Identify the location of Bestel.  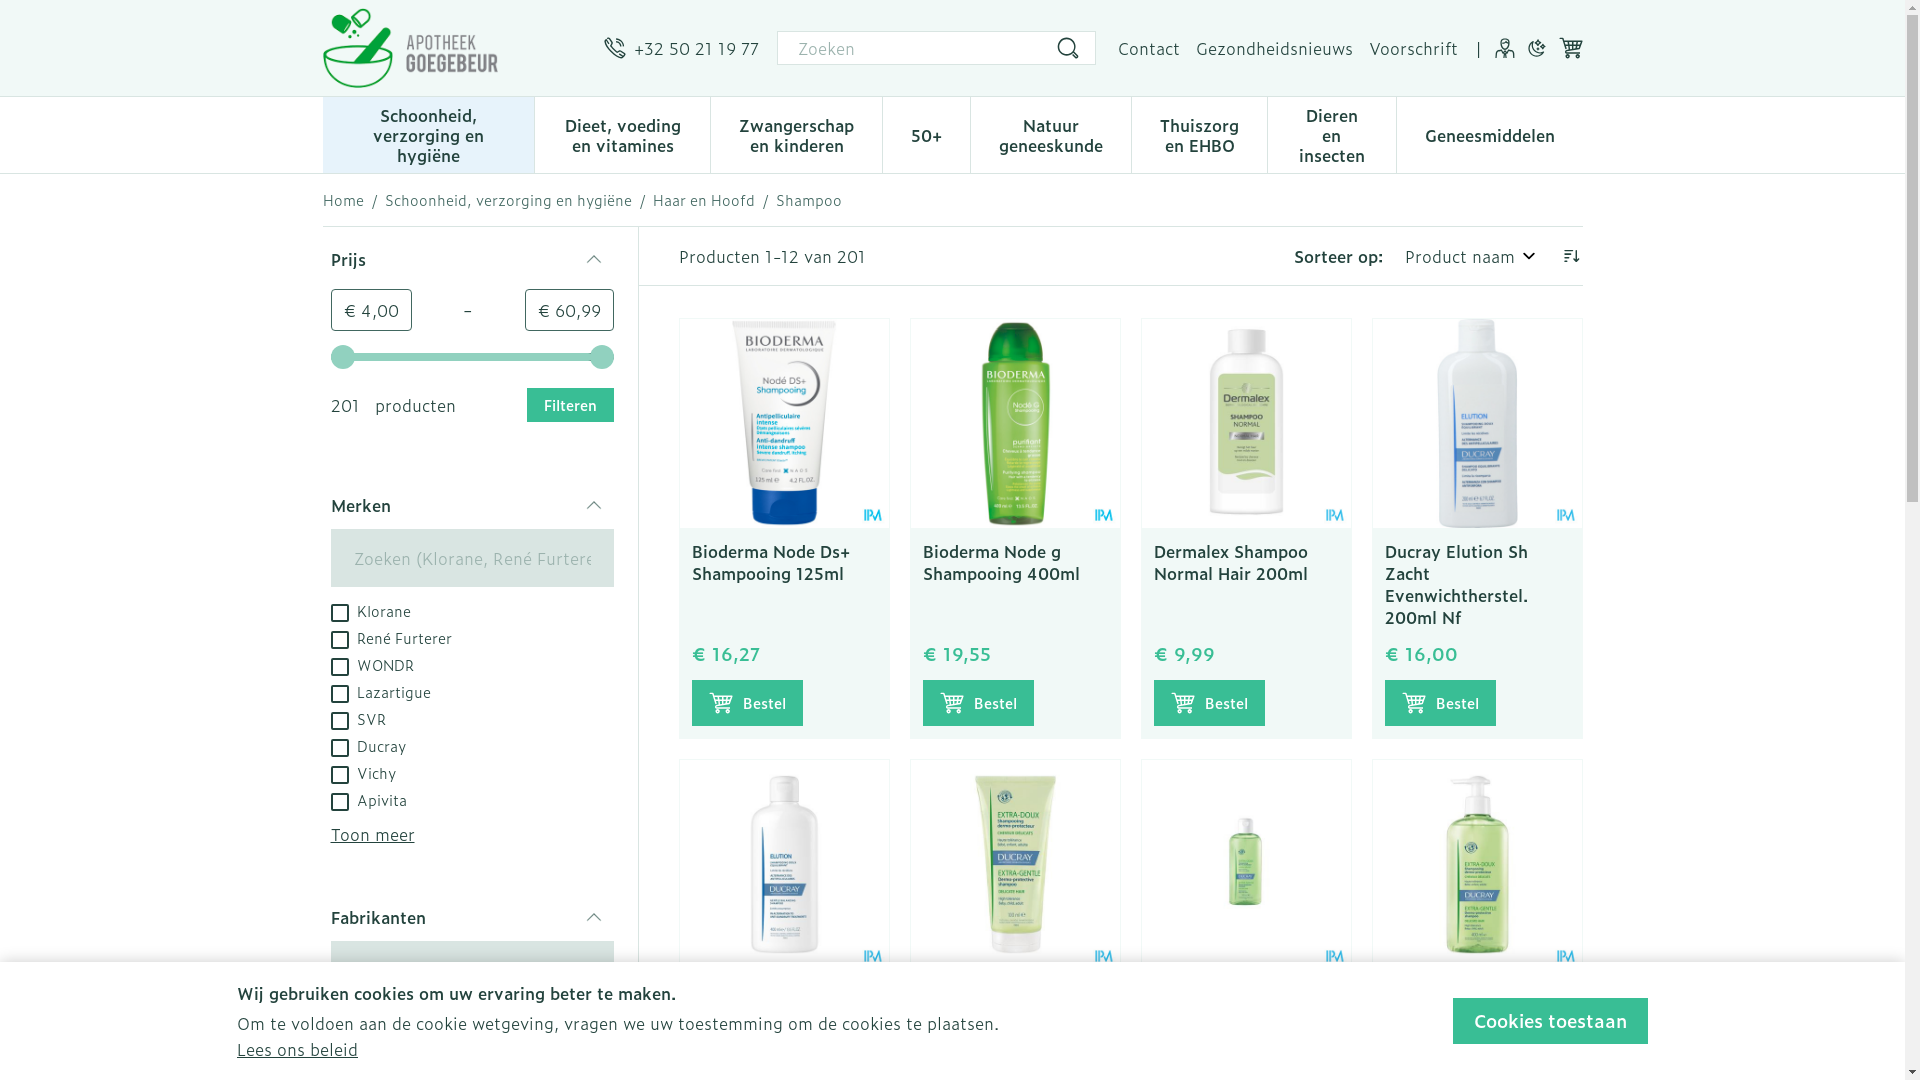
(1210, 703).